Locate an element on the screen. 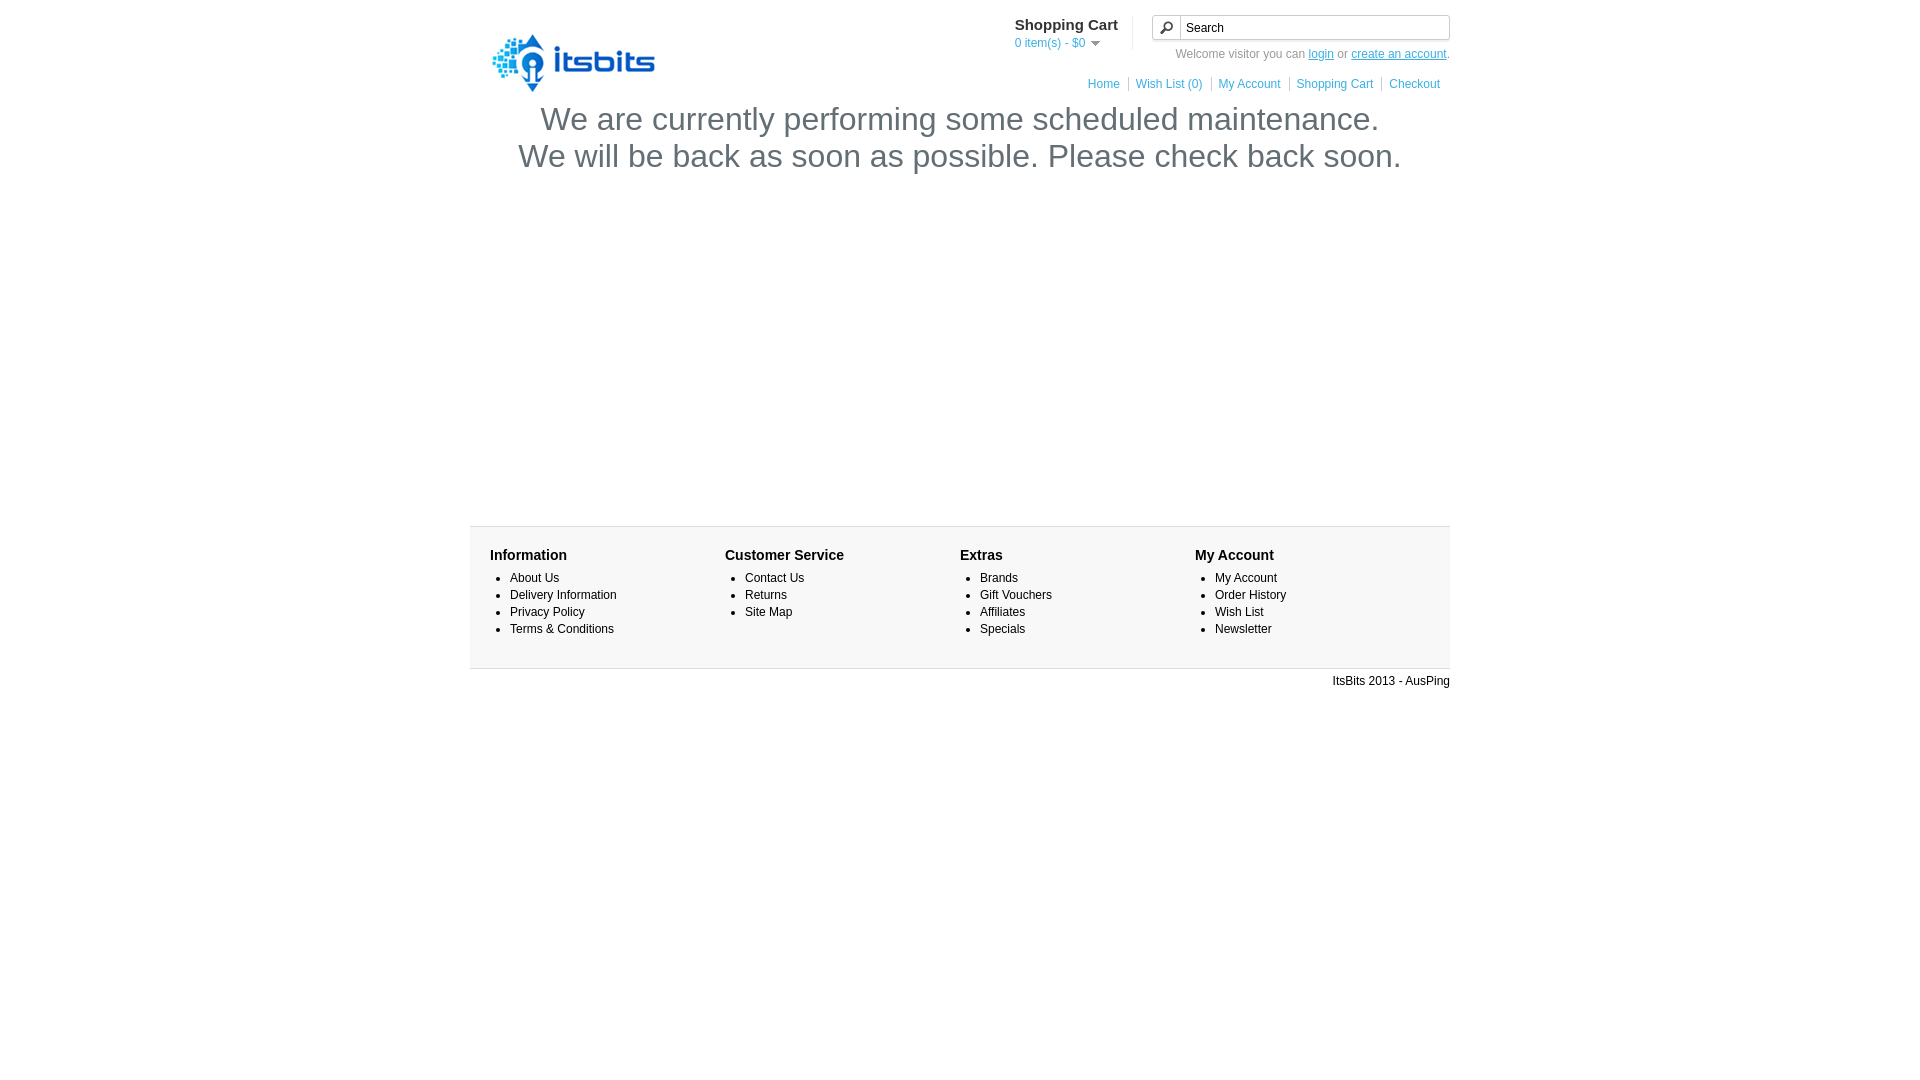 The height and width of the screenshot is (1080, 1920). create an account is located at coordinates (1398, 54).